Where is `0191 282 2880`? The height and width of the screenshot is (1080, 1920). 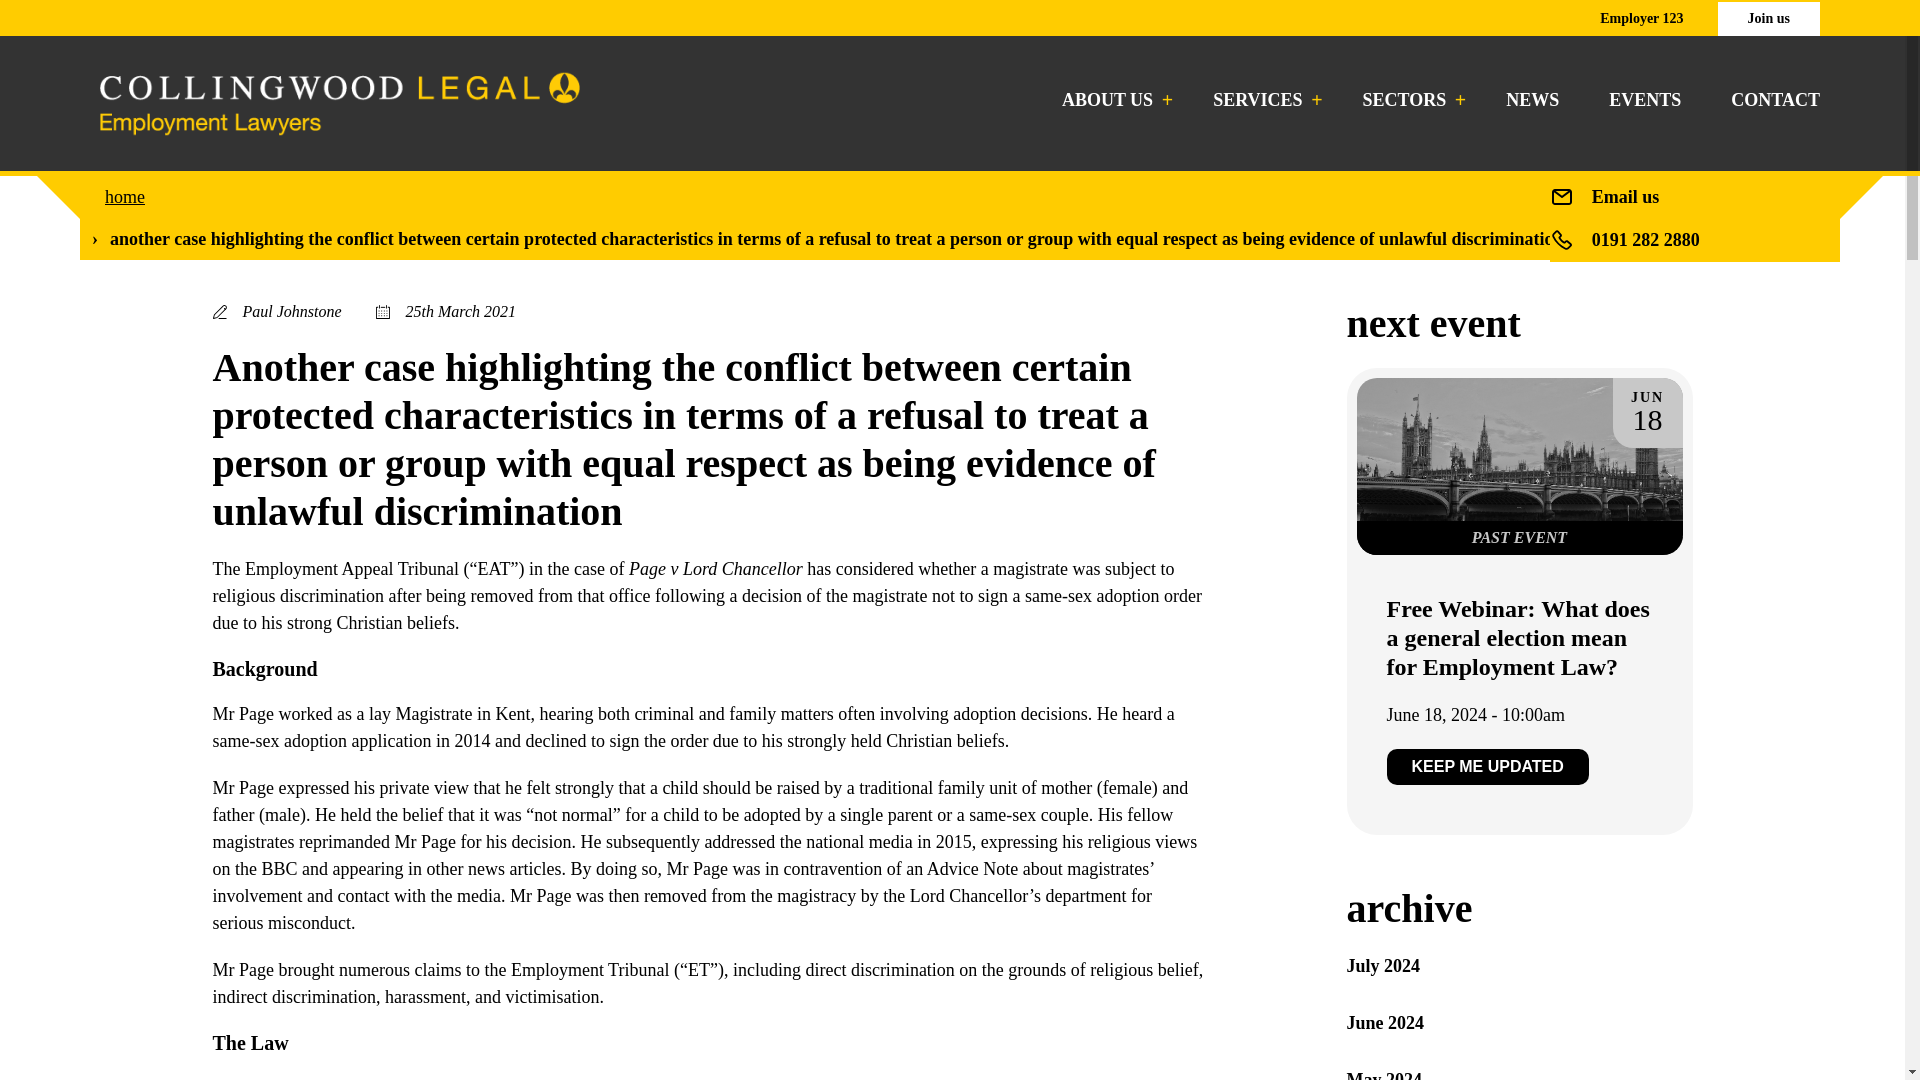
0191 282 2880 is located at coordinates (1645, 240).